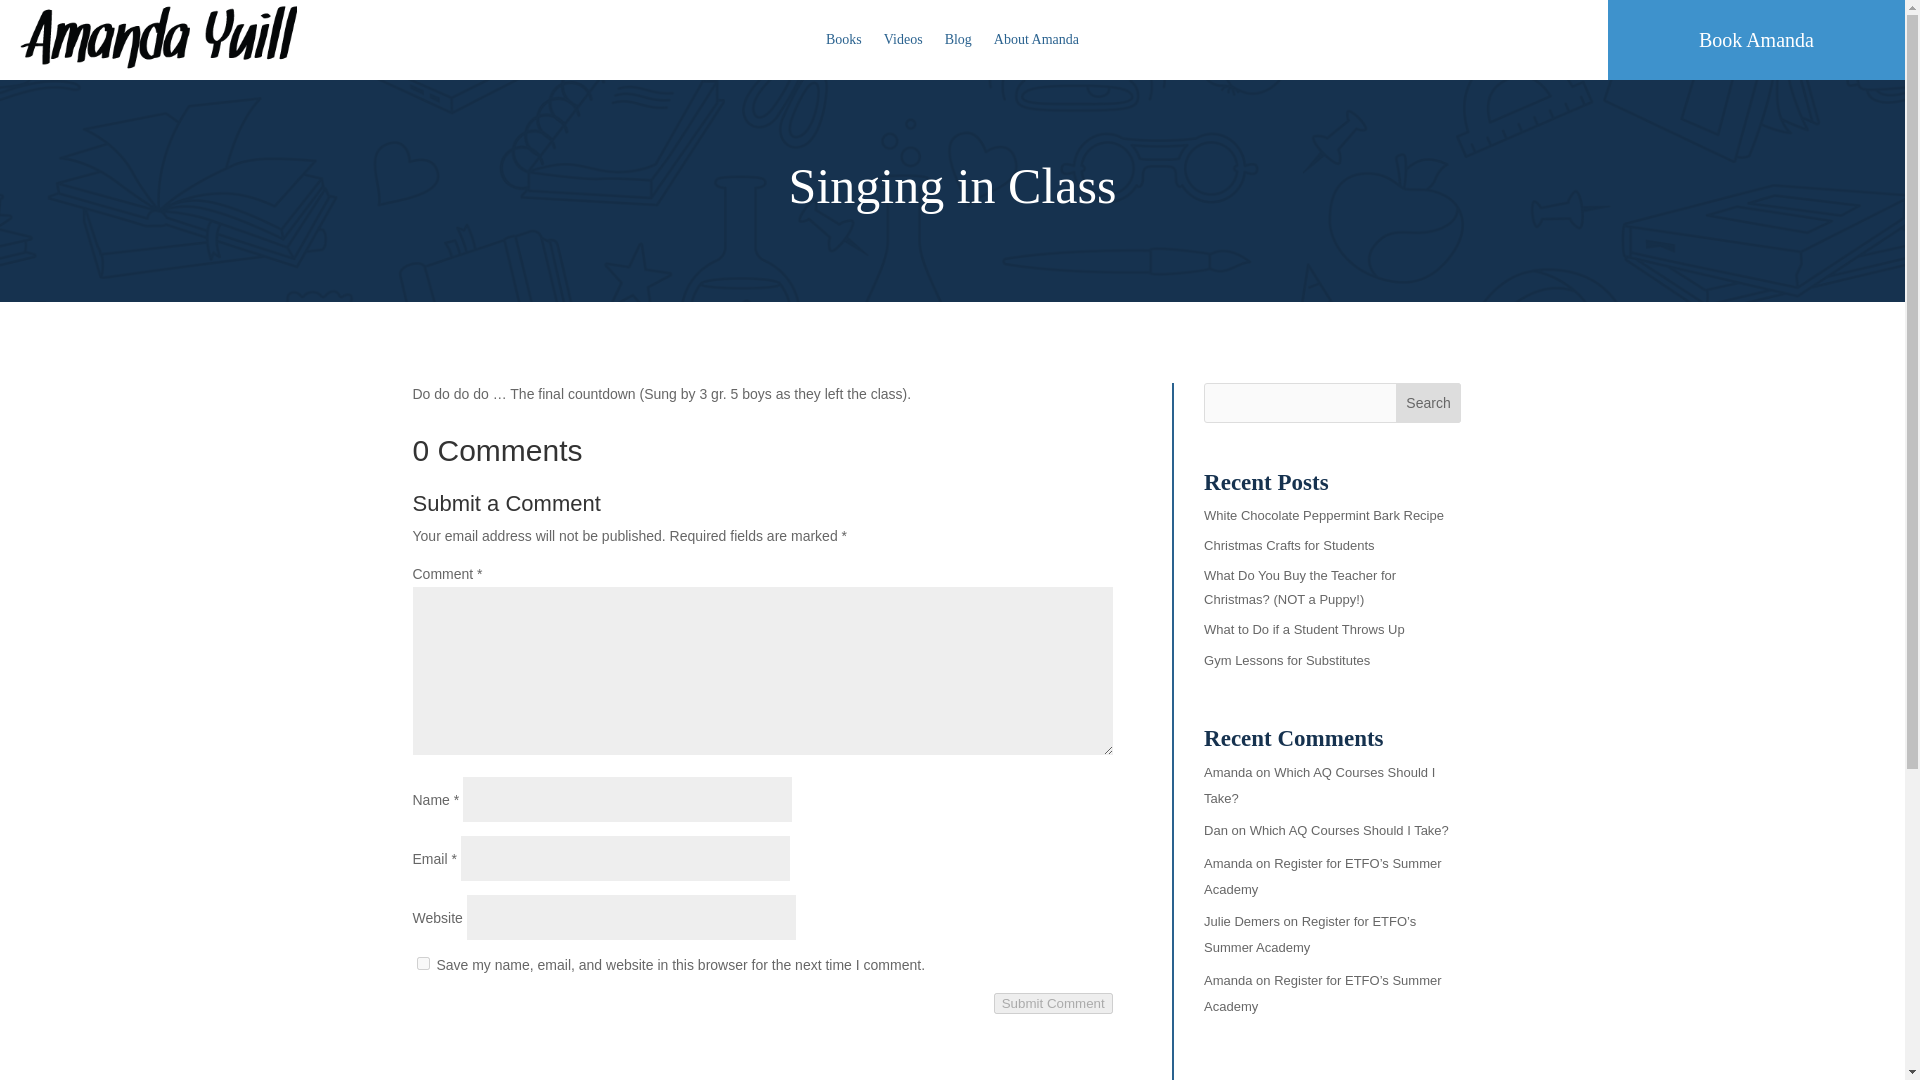 This screenshot has width=1920, height=1080. What do you see at coordinates (1428, 403) in the screenshot?
I see `Search` at bounding box center [1428, 403].